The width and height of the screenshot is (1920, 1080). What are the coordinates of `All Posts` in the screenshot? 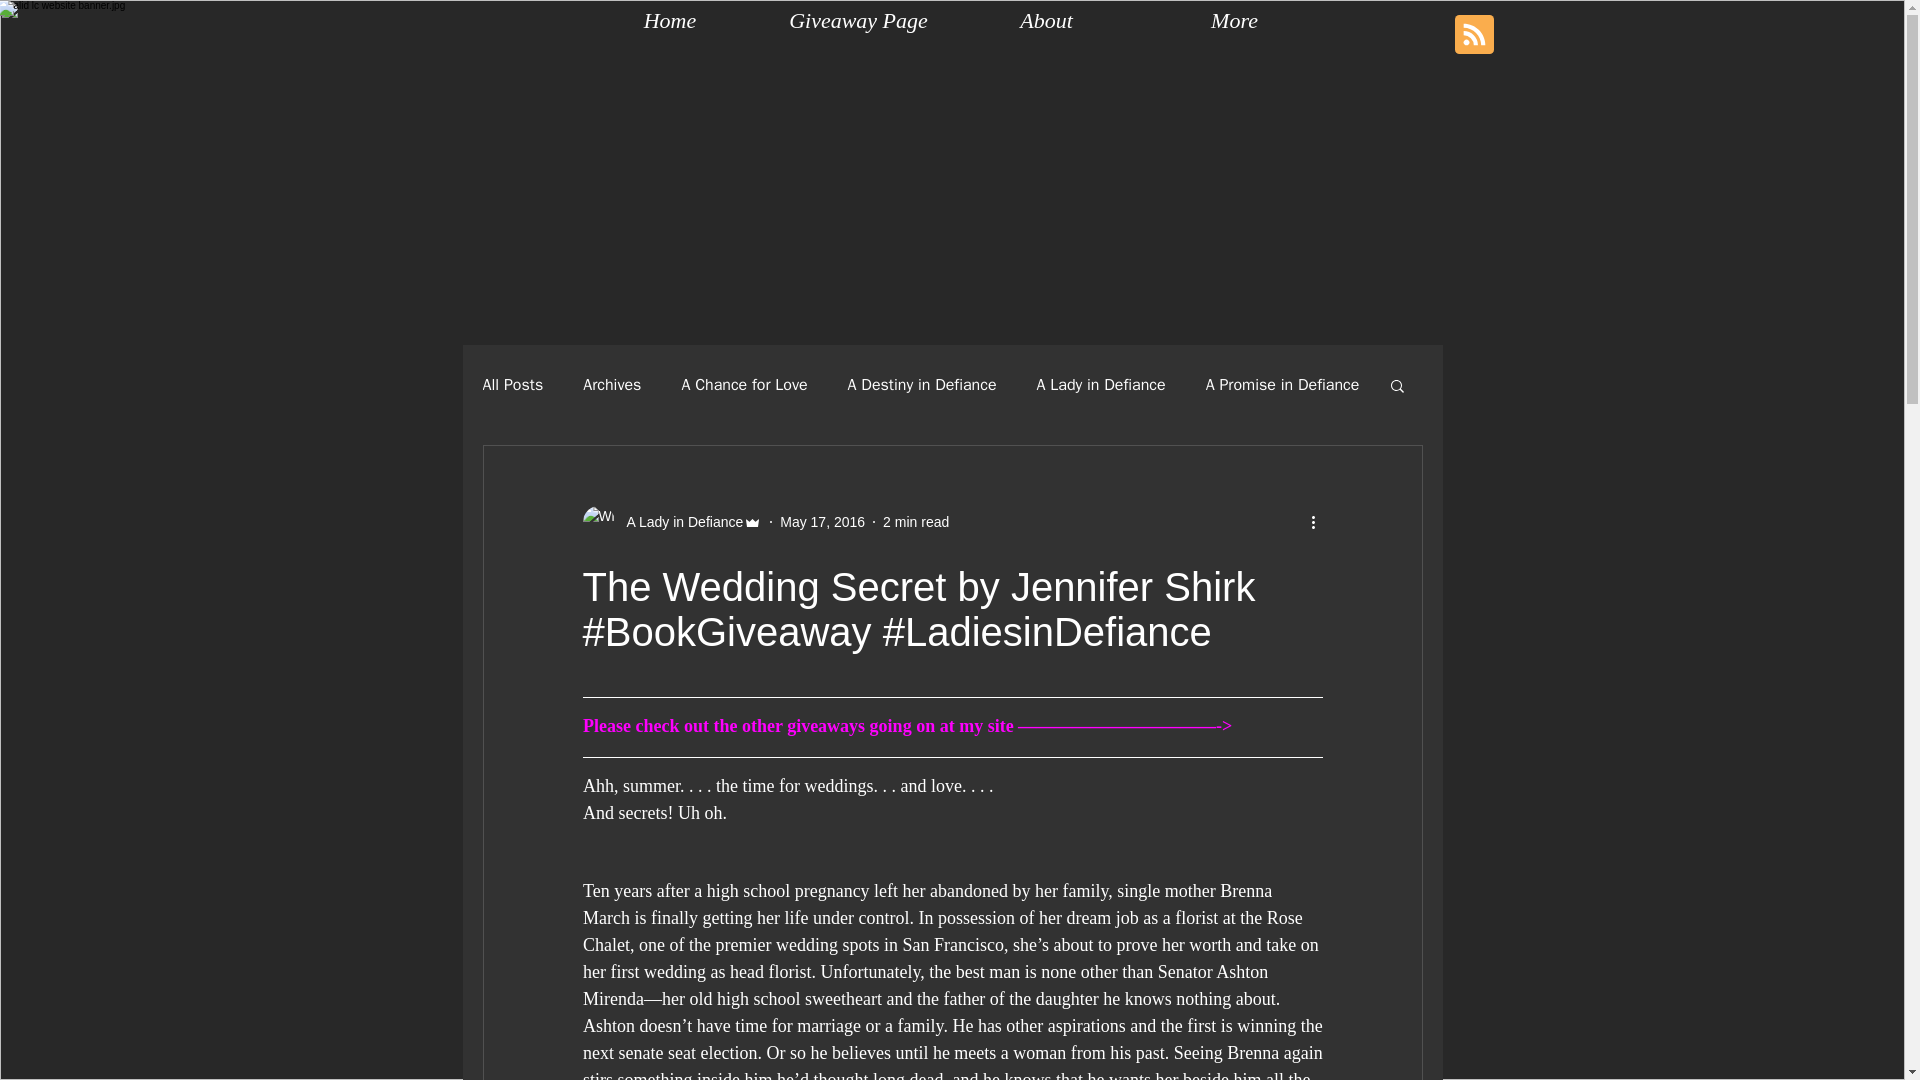 It's located at (512, 384).